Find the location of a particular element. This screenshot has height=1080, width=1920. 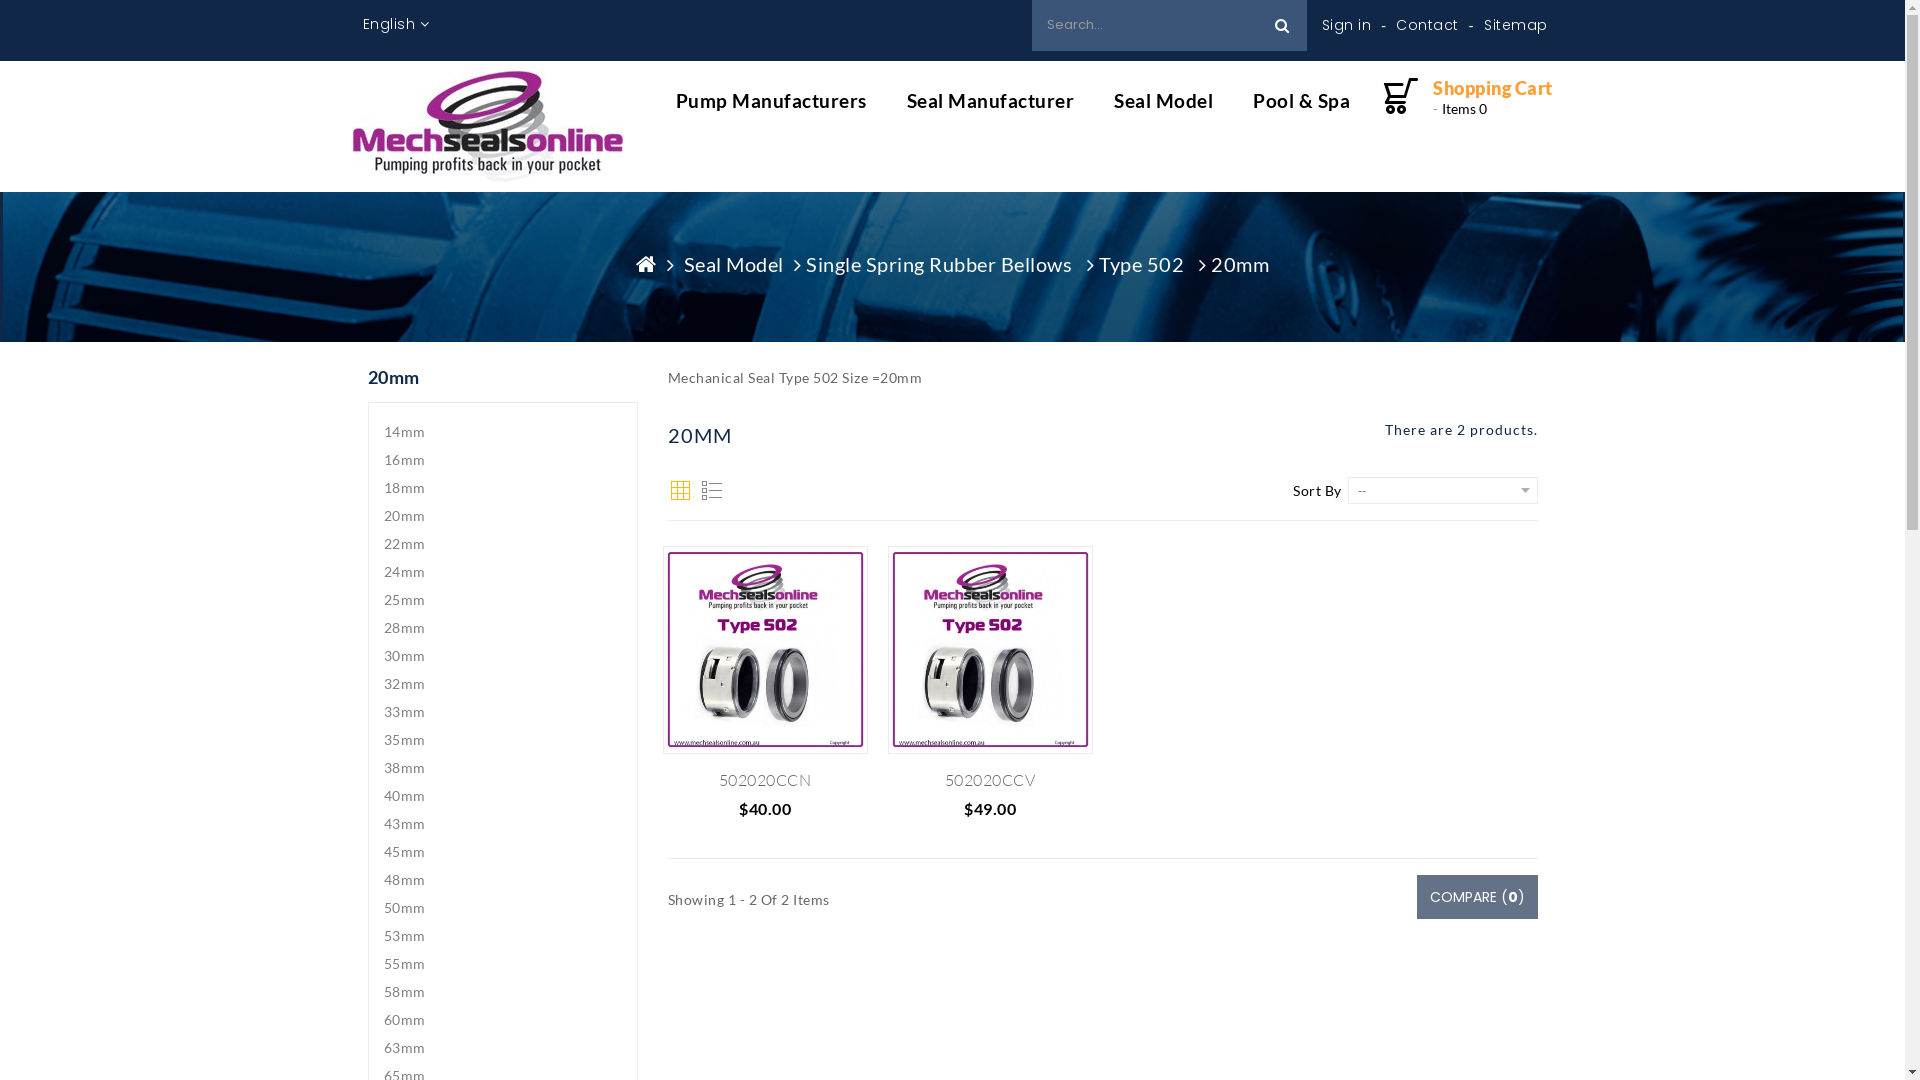

Return to Home is located at coordinates (658, 264).